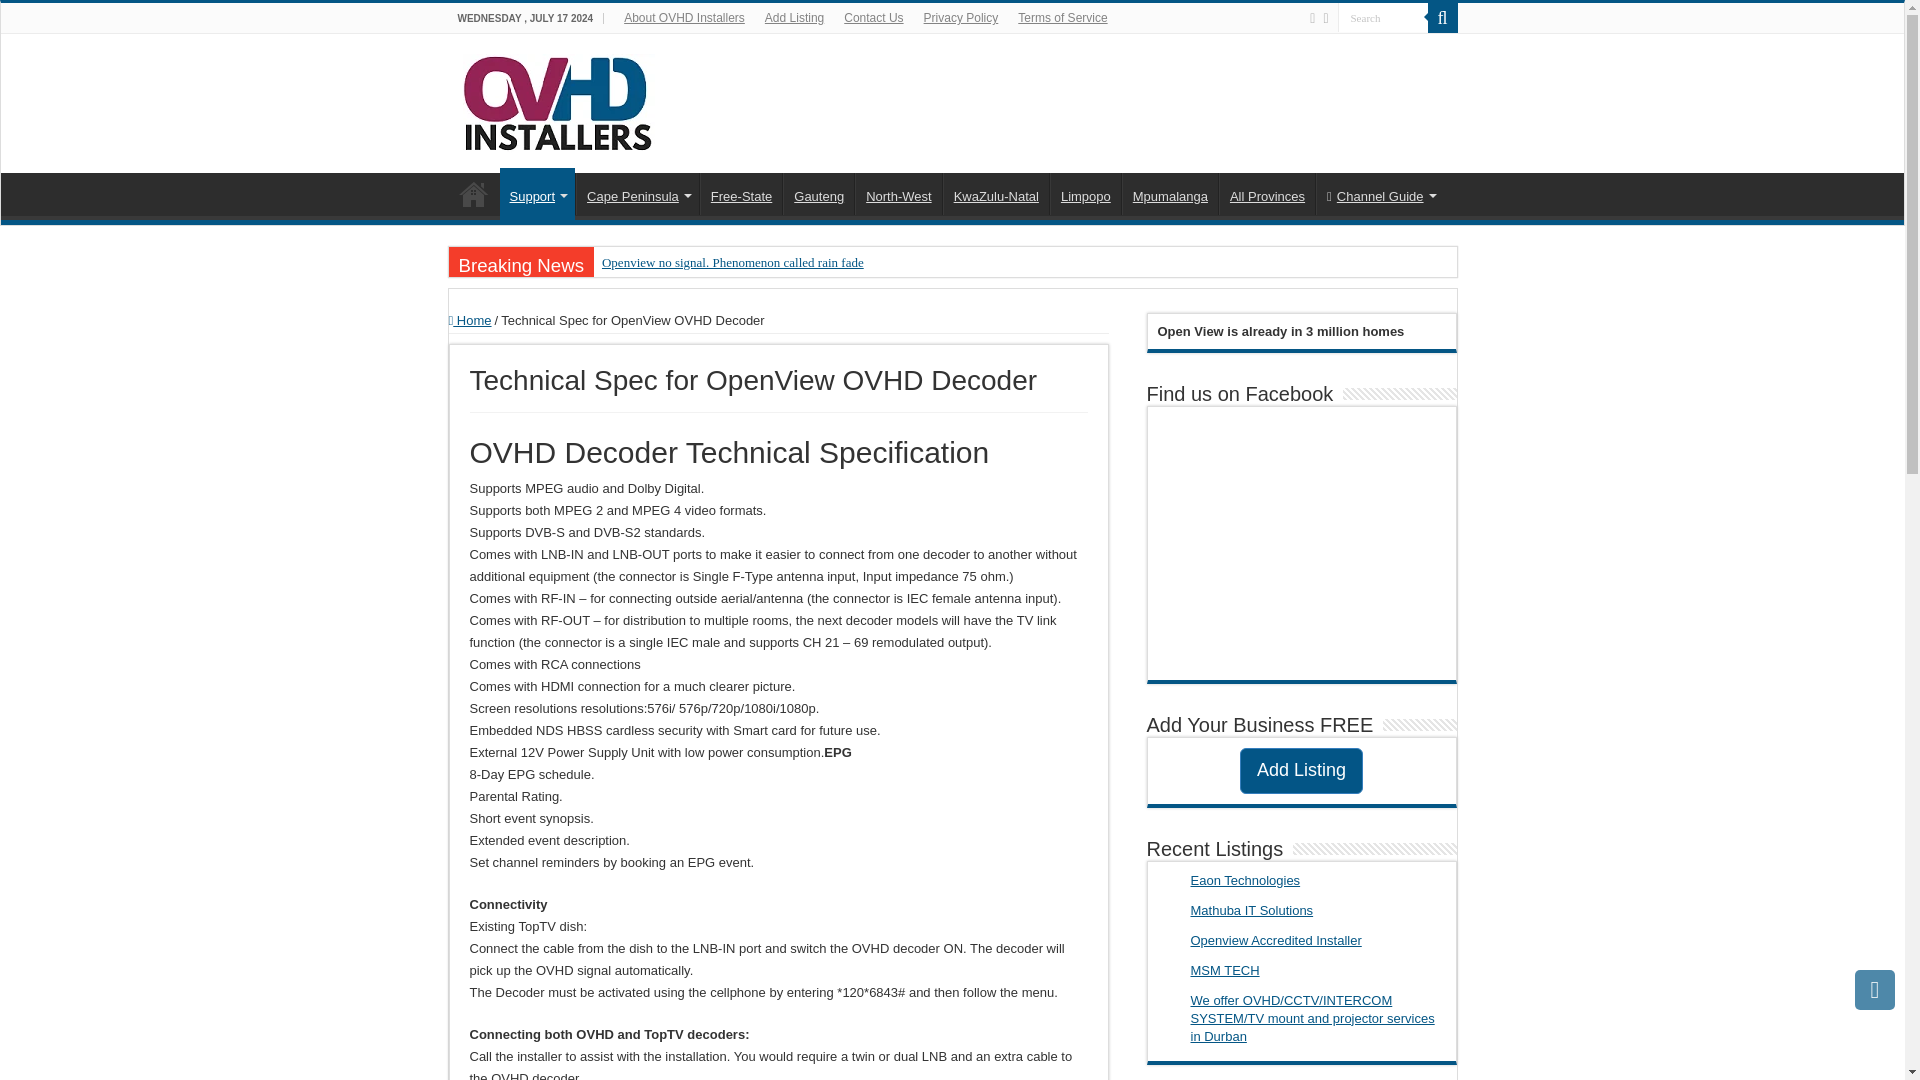 The width and height of the screenshot is (1920, 1080). Describe the element at coordinates (995, 193) in the screenshot. I see `KwaZulu-Natal` at that location.